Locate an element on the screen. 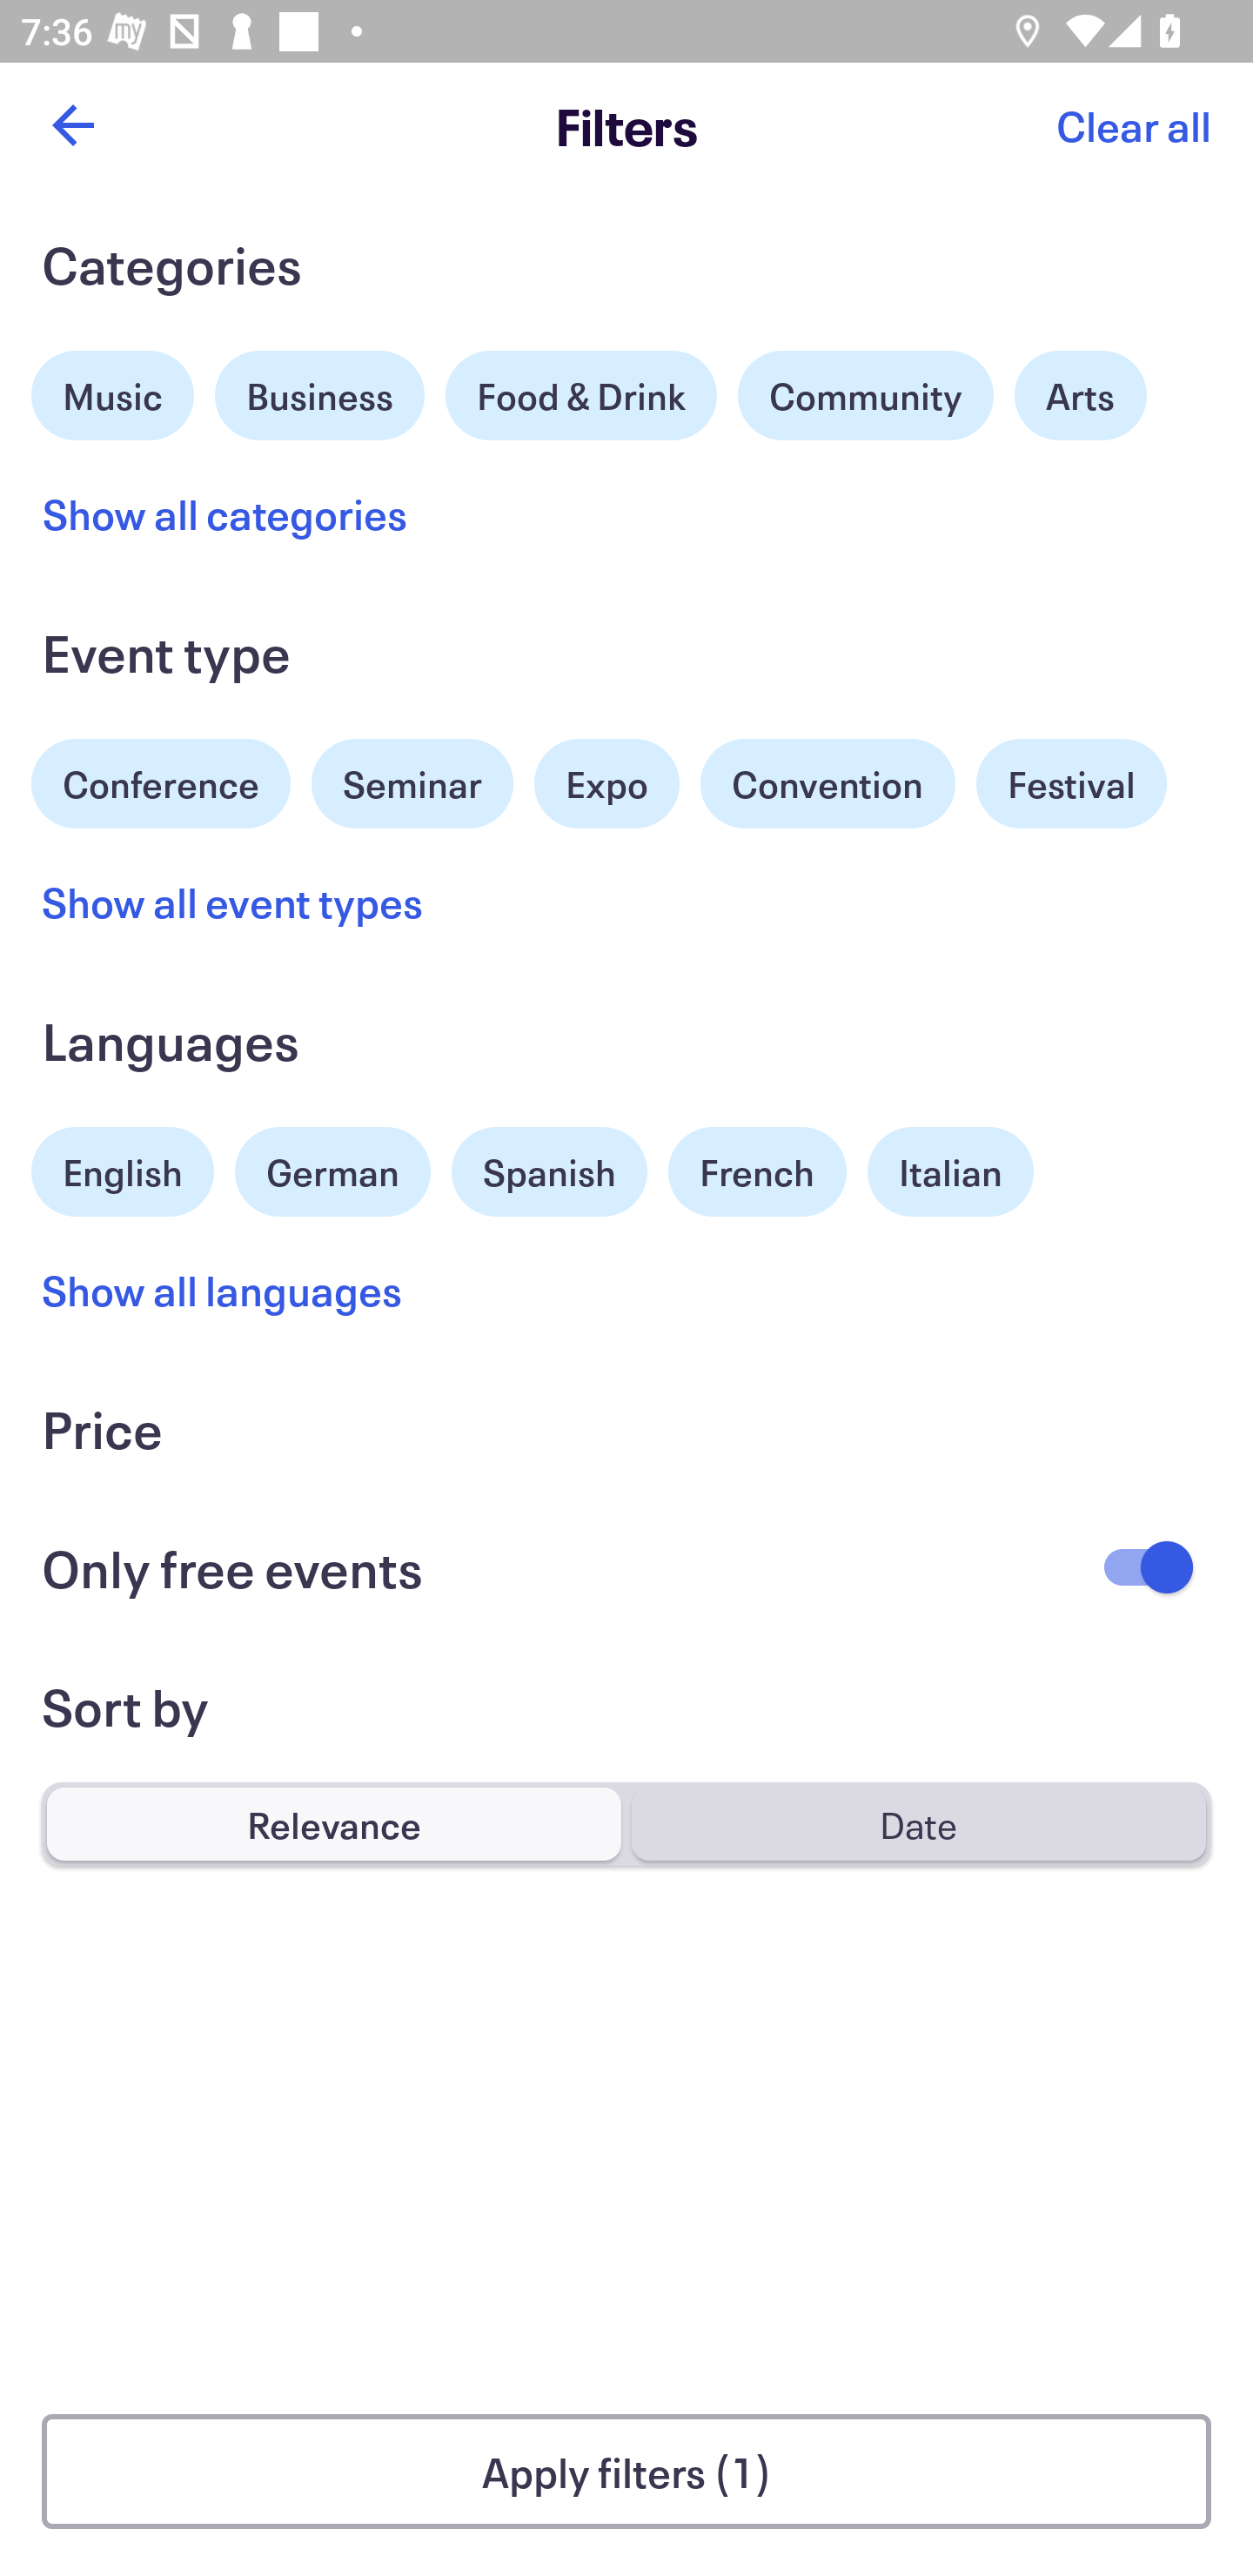  Show all categories is located at coordinates (224, 513).